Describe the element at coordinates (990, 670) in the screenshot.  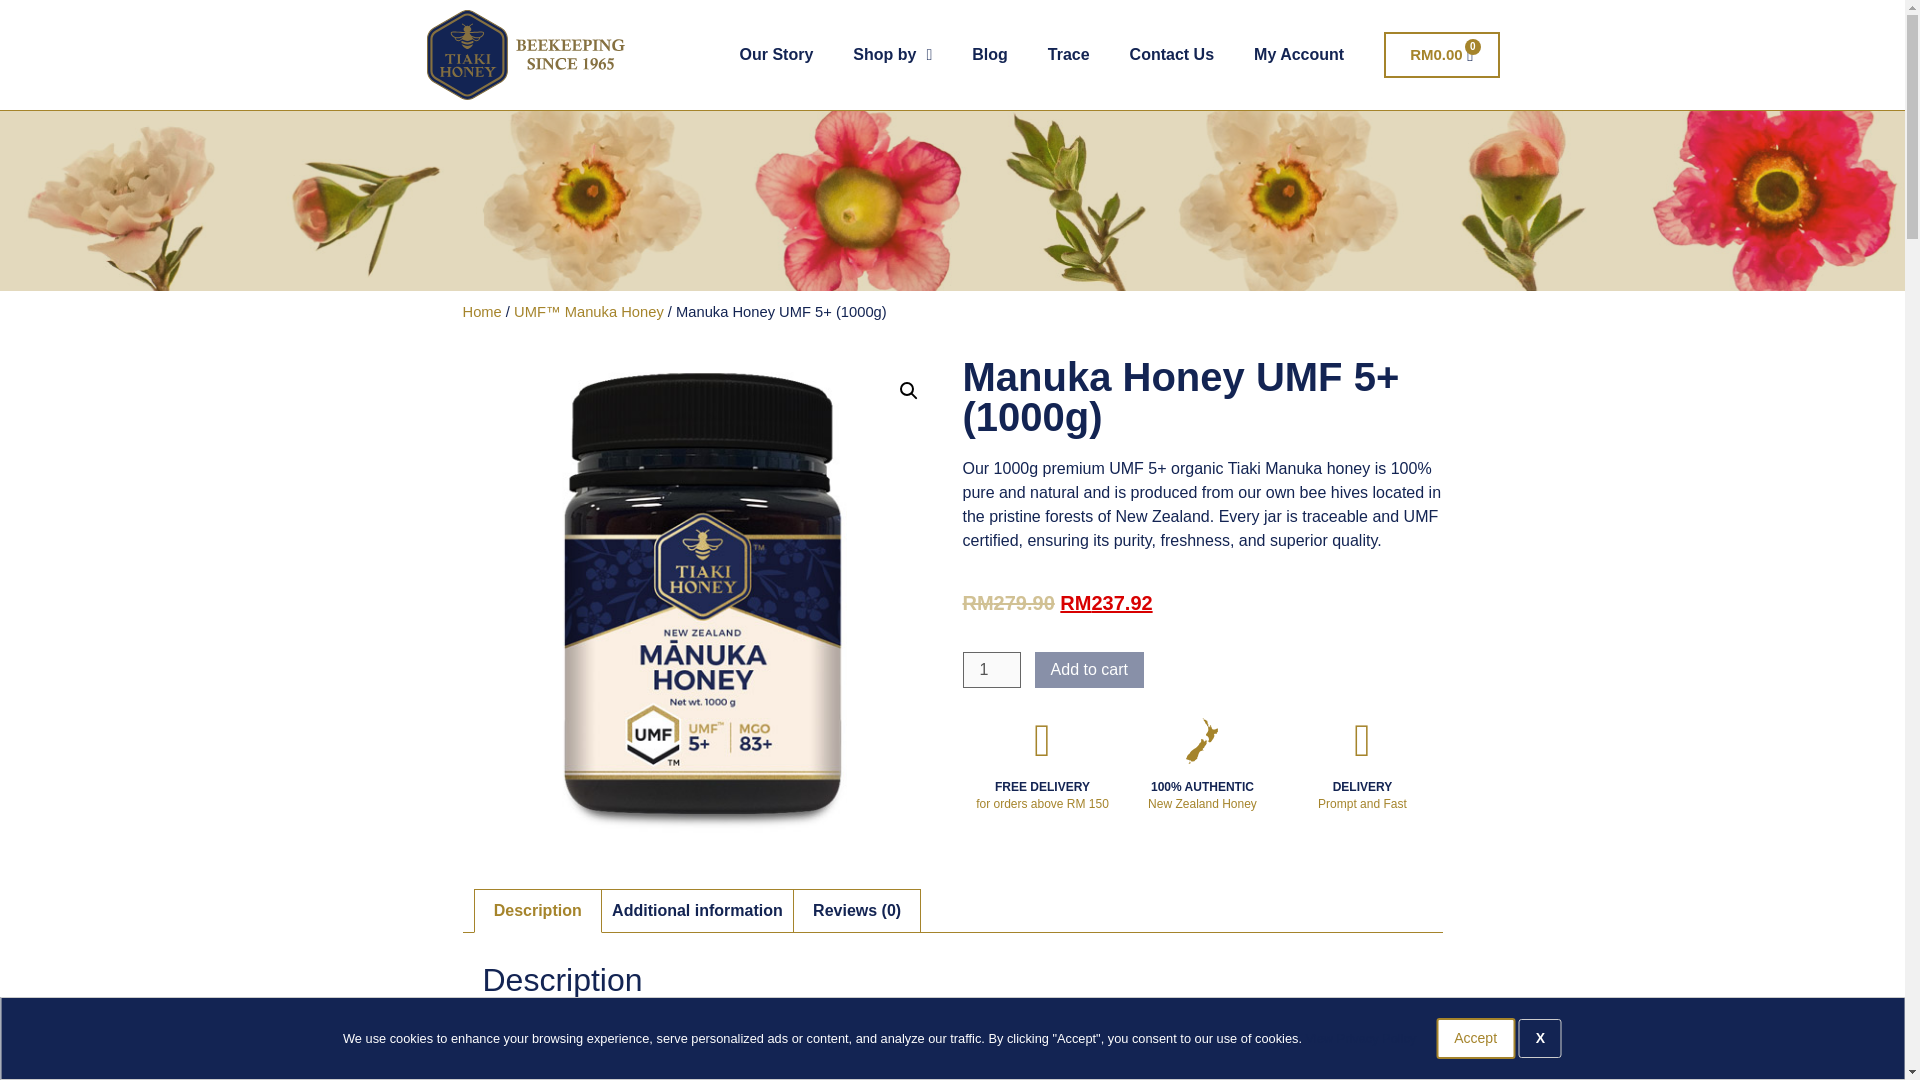
I see `Accept` at that location.